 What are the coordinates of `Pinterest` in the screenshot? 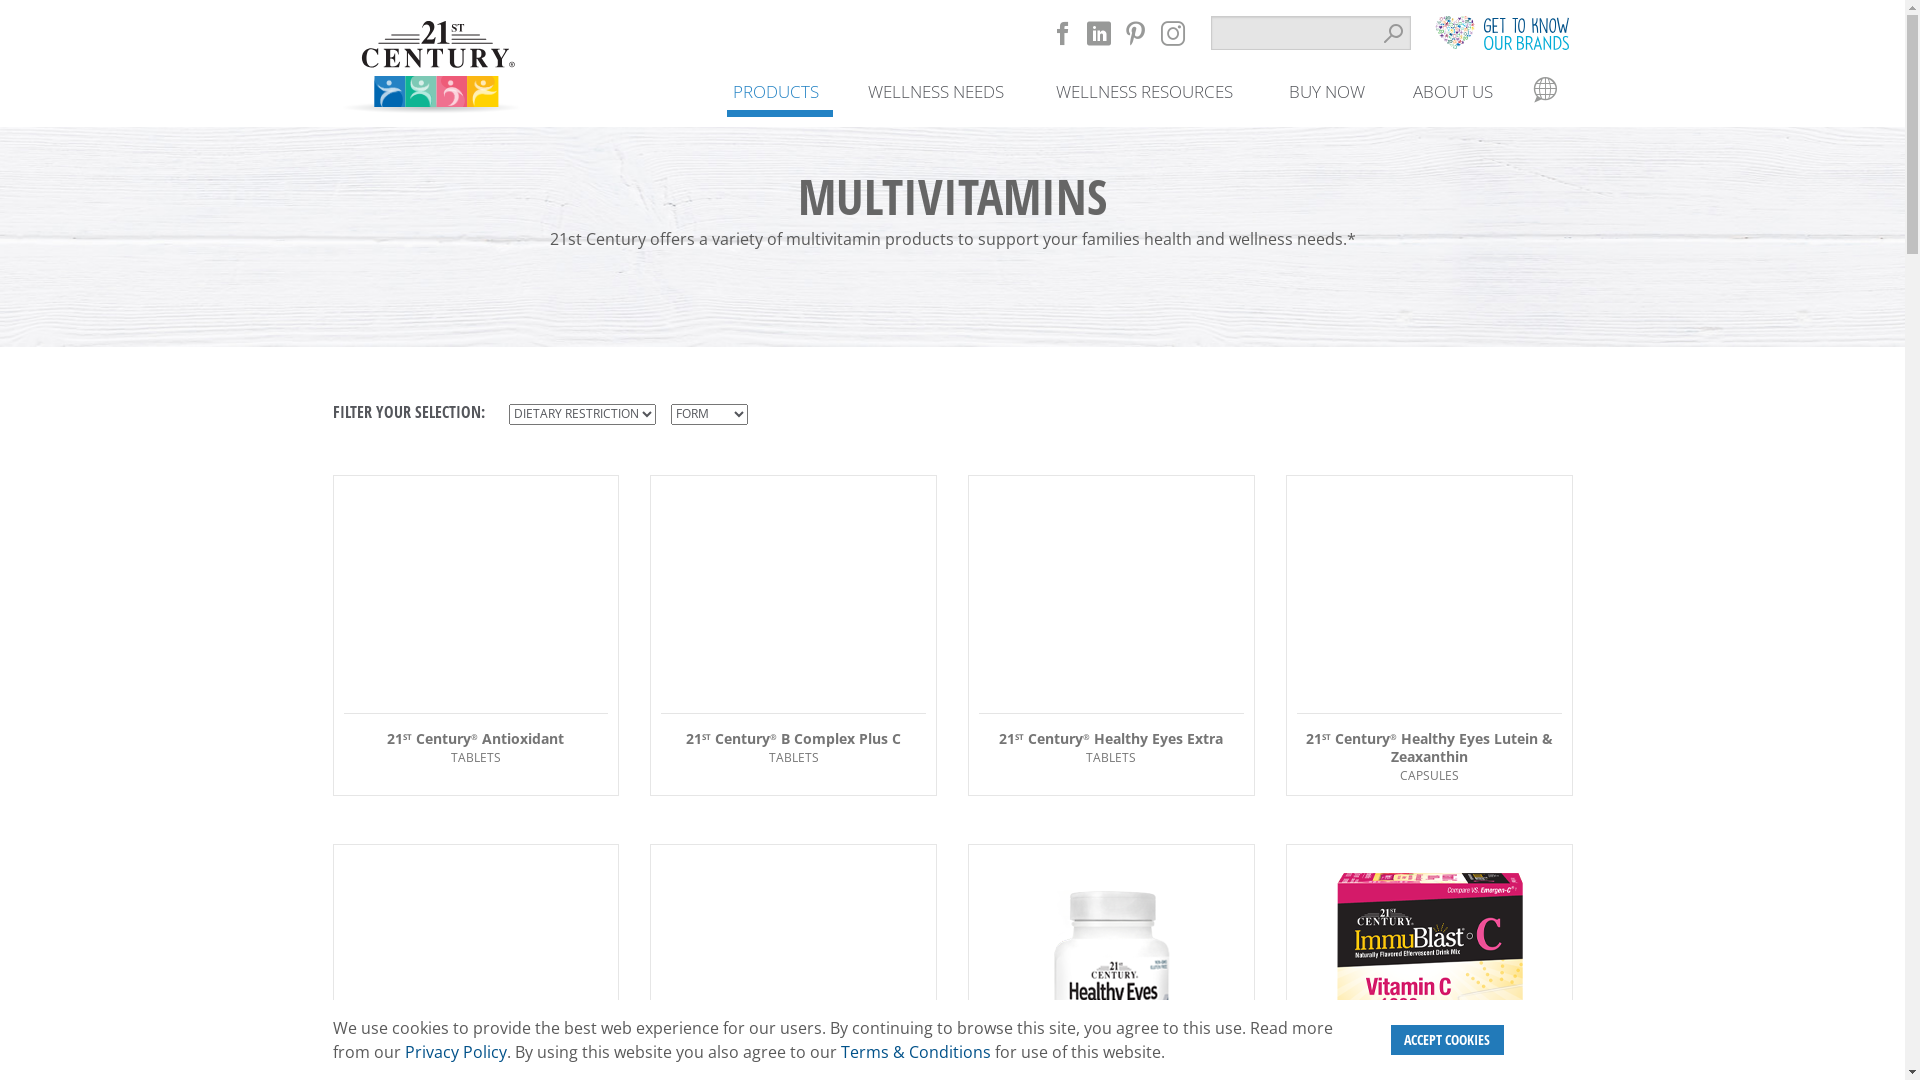 It's located at (1134, 34).